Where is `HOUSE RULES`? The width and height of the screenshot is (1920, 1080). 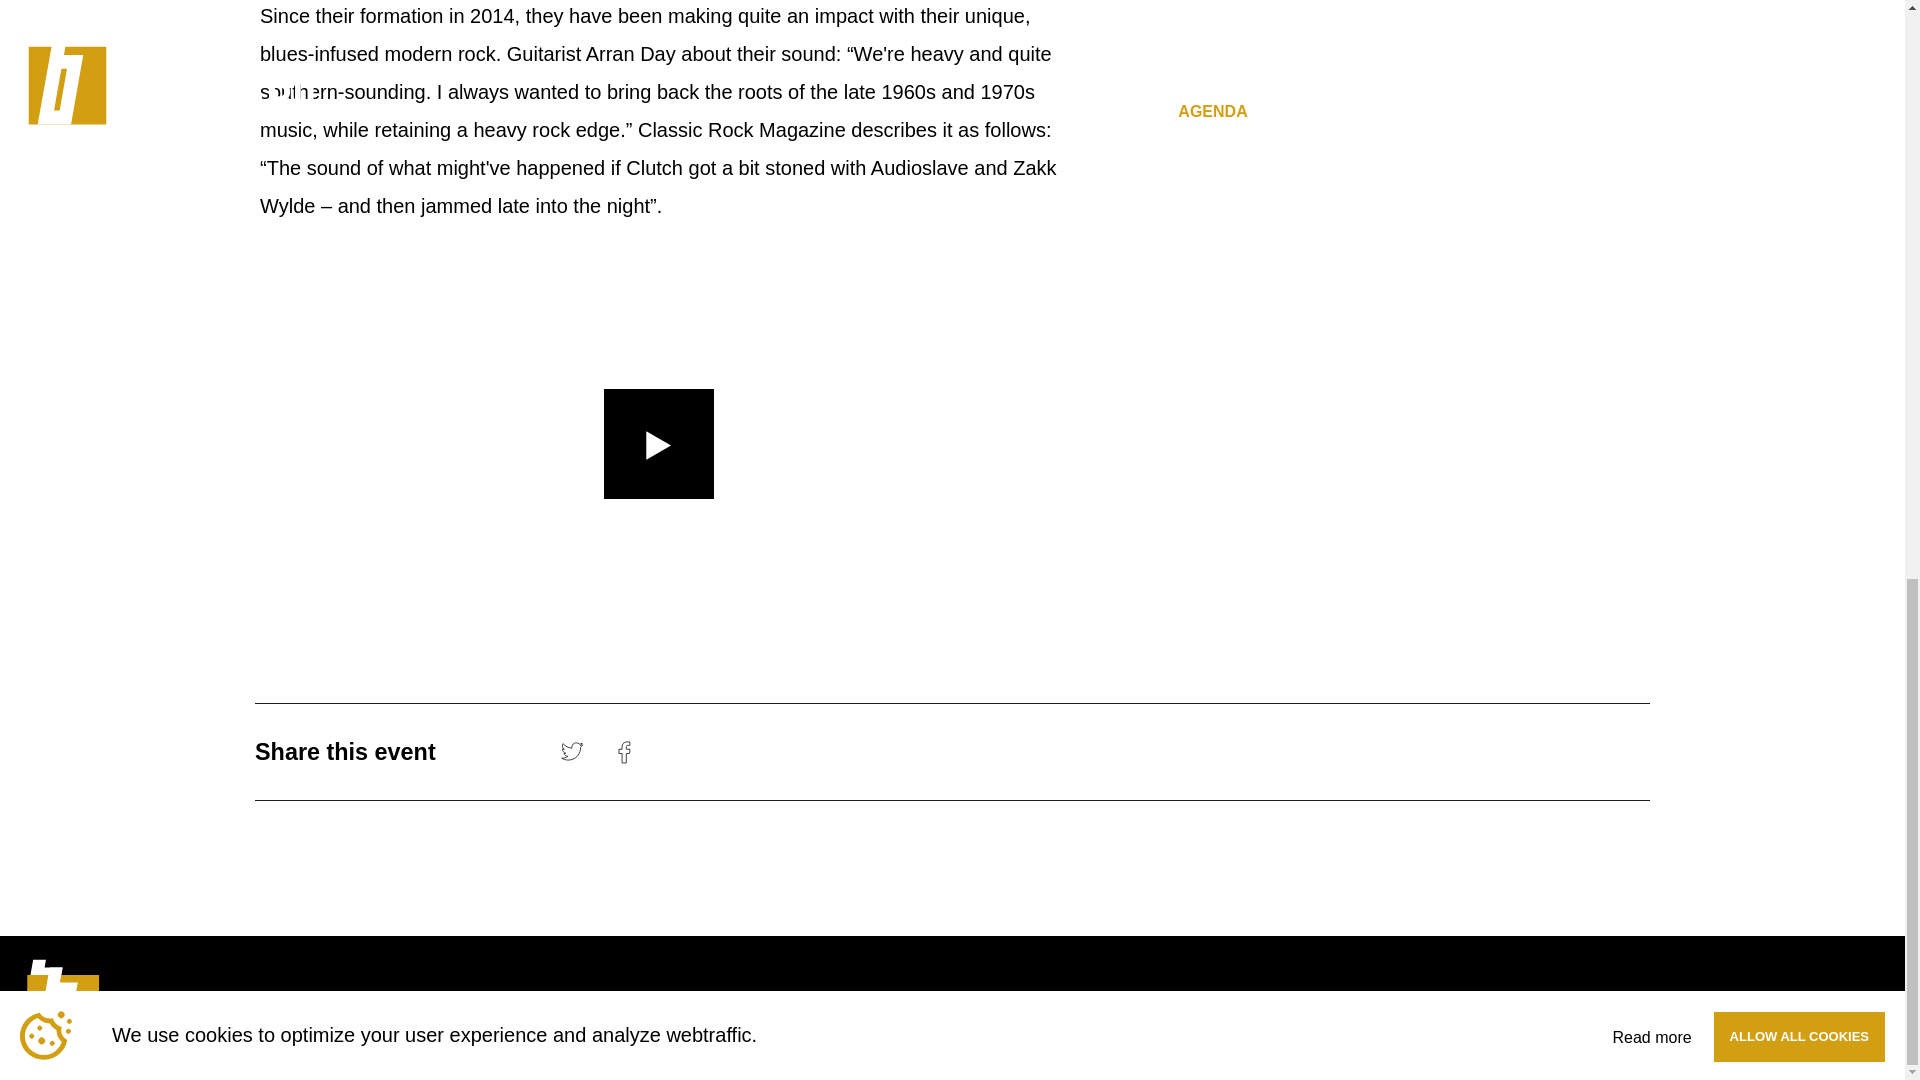 HOUSE RULES is located at coordinates (1368, 1004).